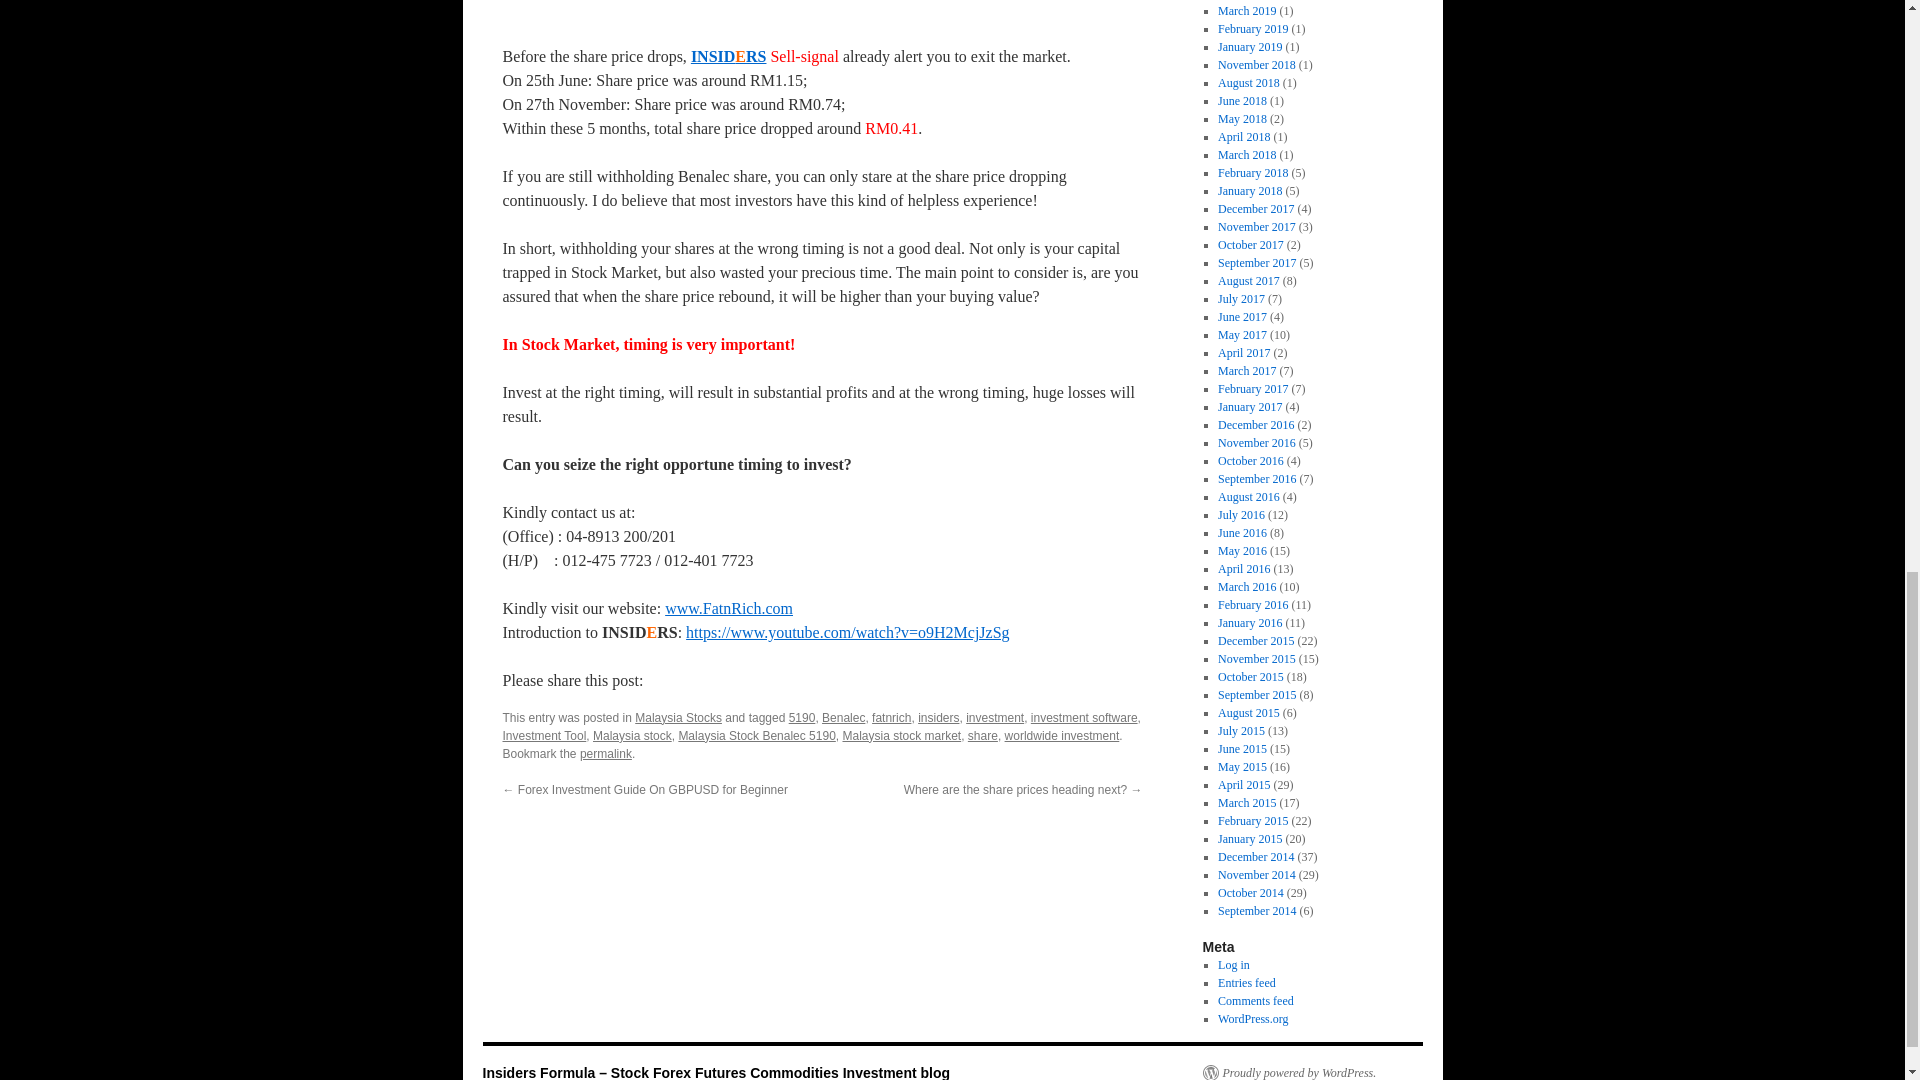  Describe the element at coordinates (982, 736) in the screenshot. I see `share` at that location.